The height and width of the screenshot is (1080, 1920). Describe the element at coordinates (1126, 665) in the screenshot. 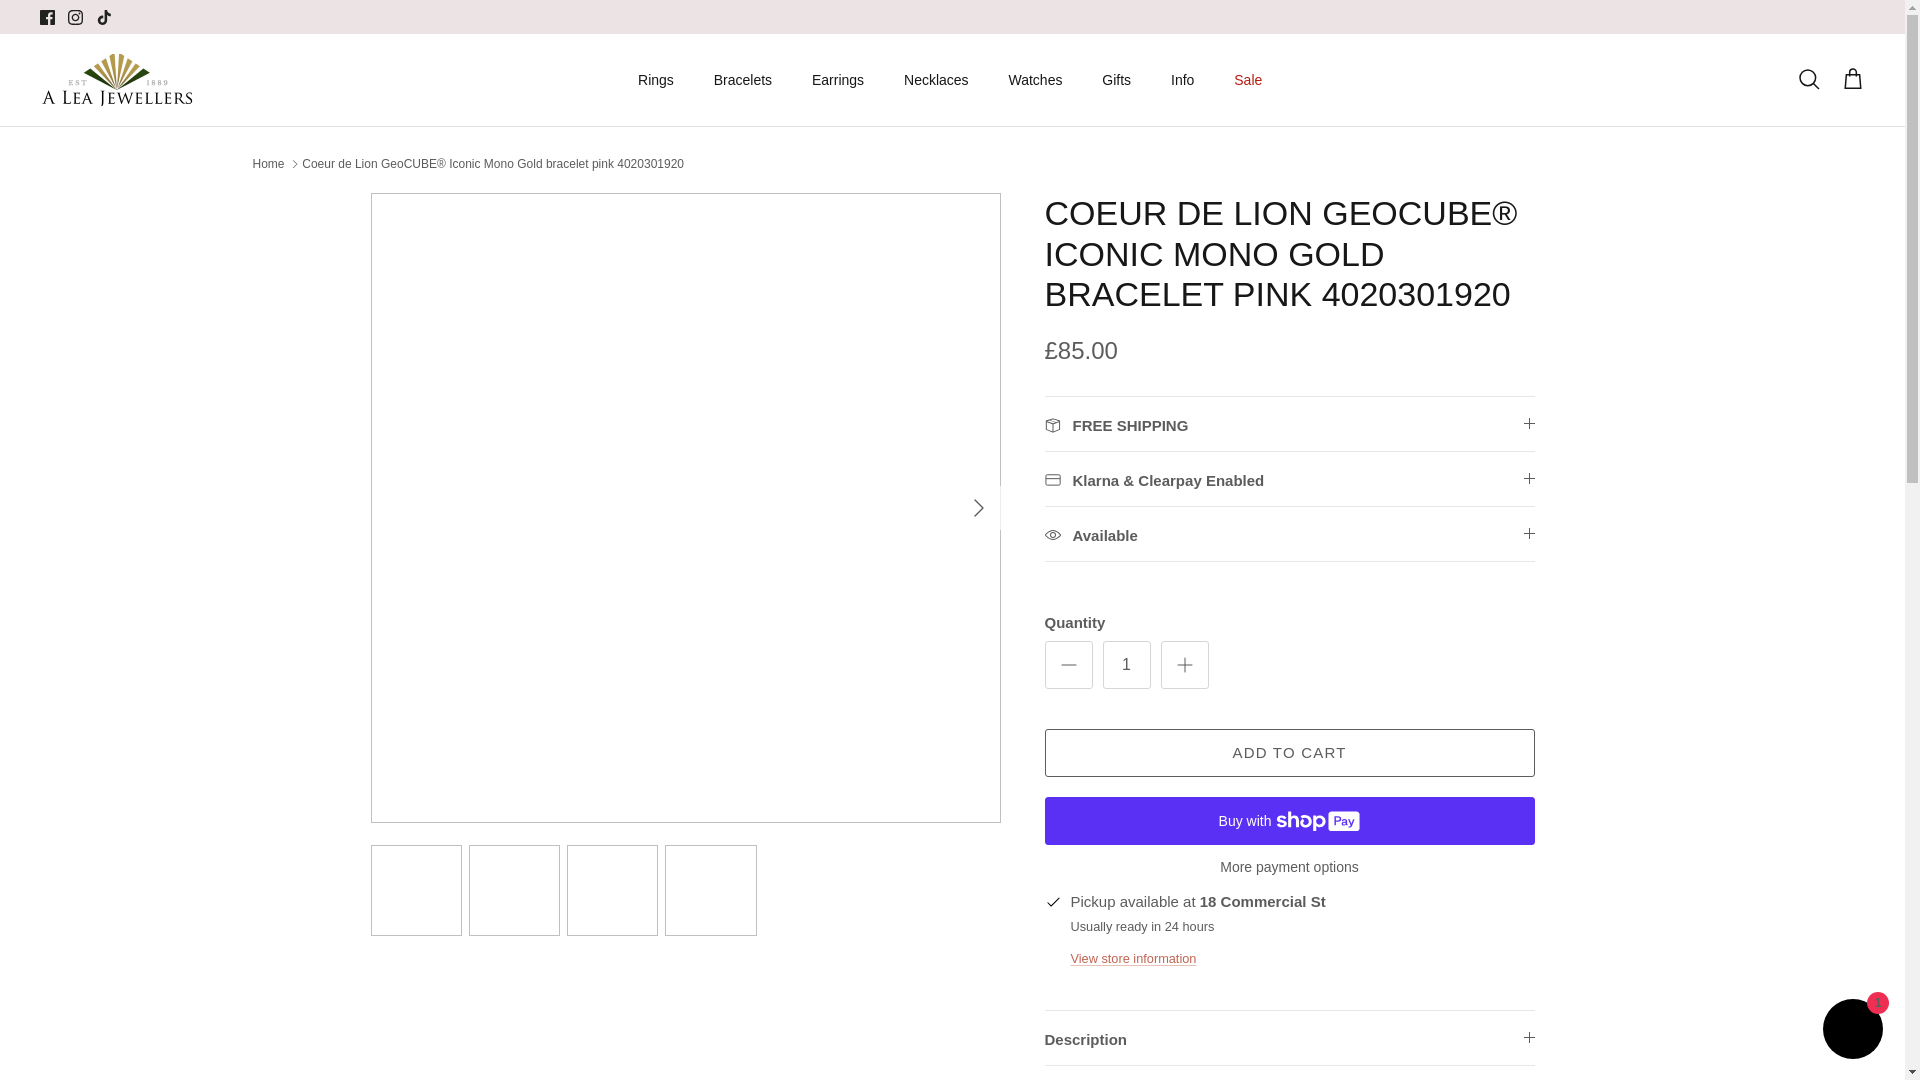

I see `1` at that location.